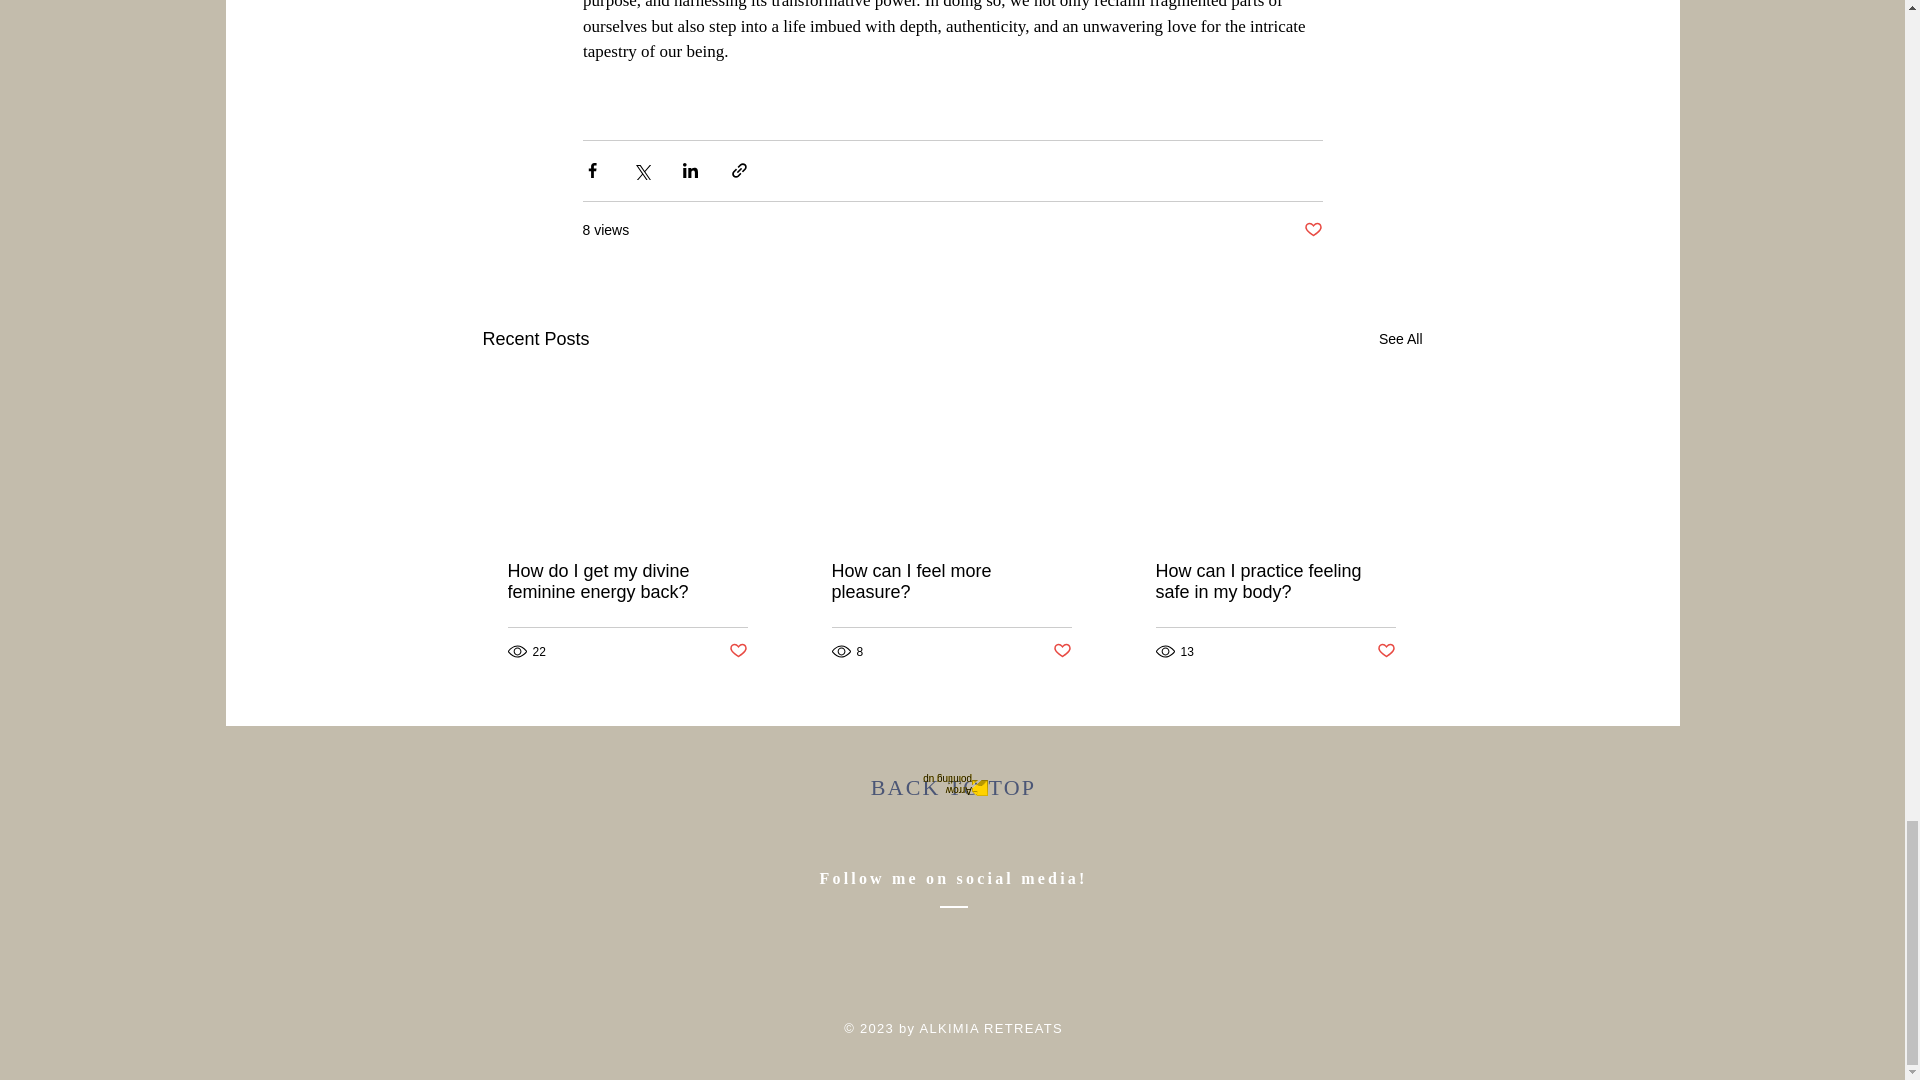 This screenshot has width=1920, height=1080. I want to click on Post not marked as liked, so click(1312, 230).